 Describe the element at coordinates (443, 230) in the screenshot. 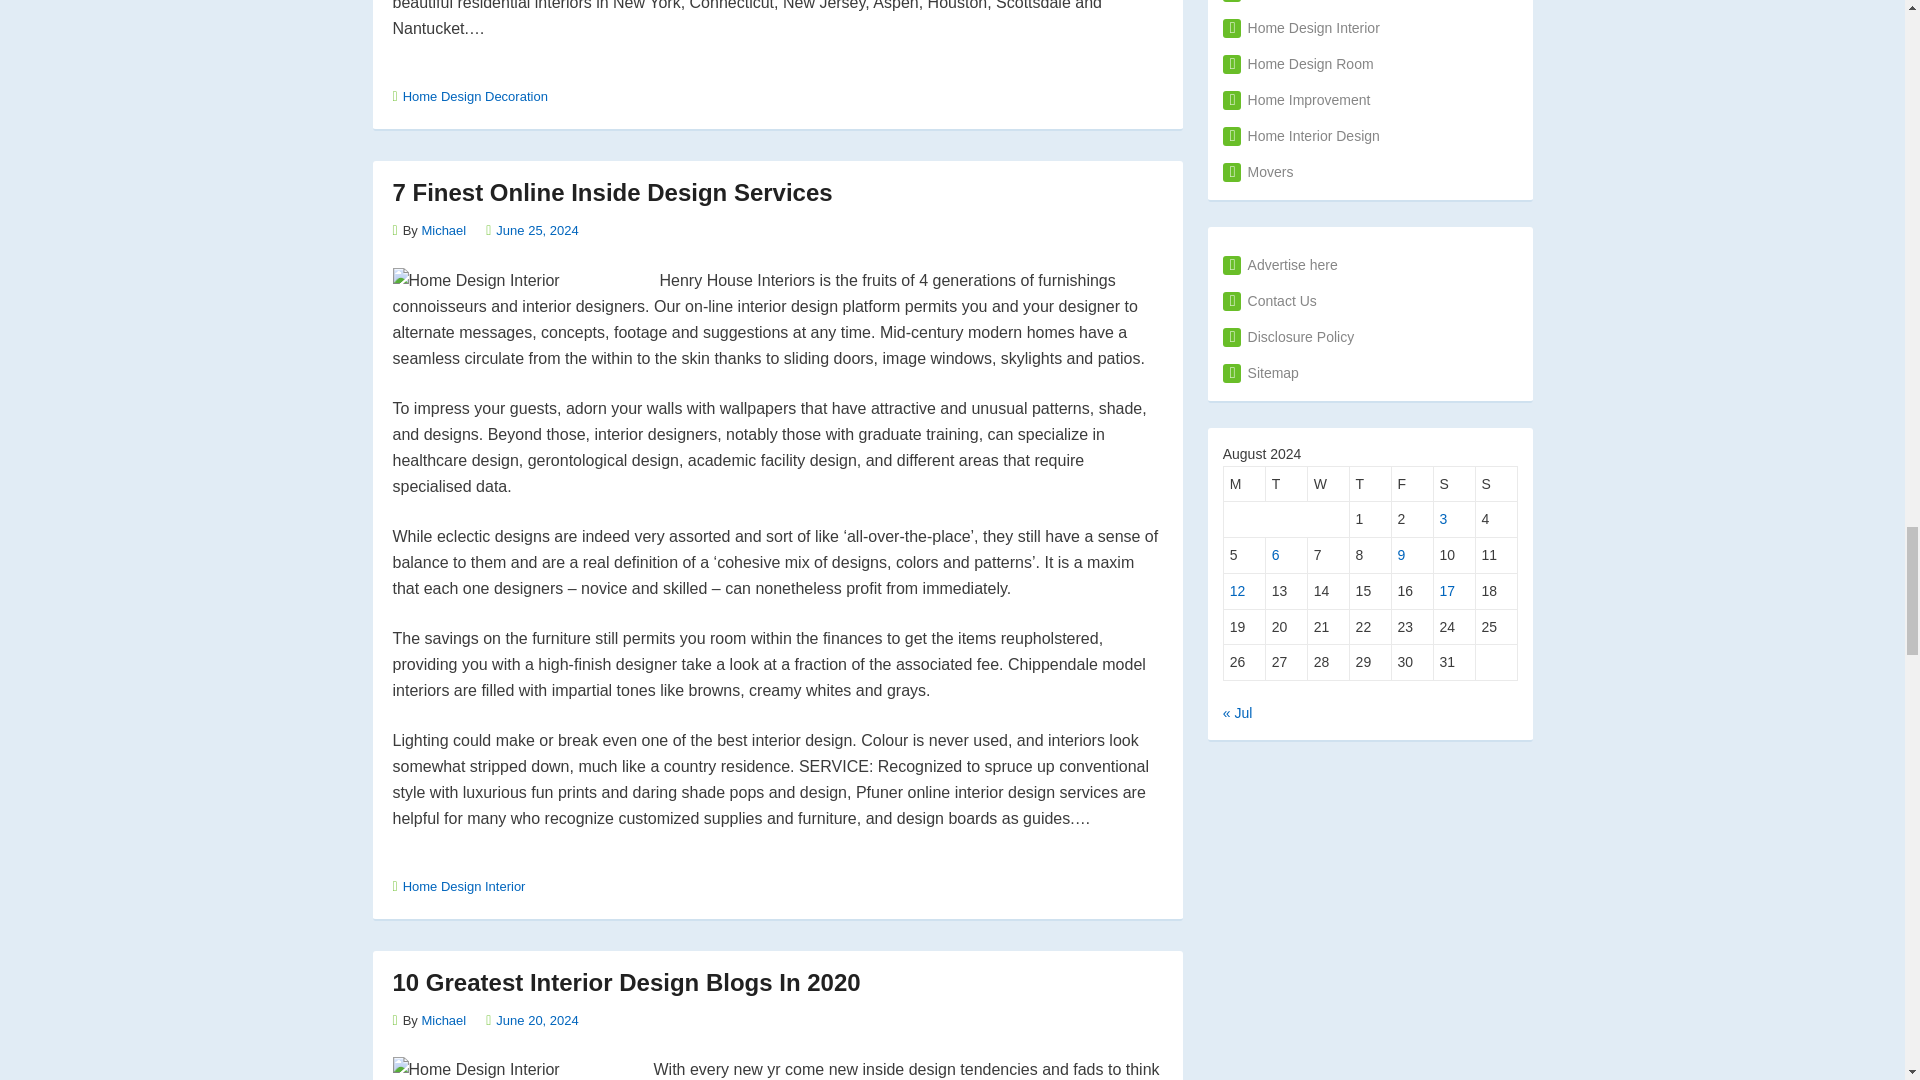

I see `Michael` at that location.